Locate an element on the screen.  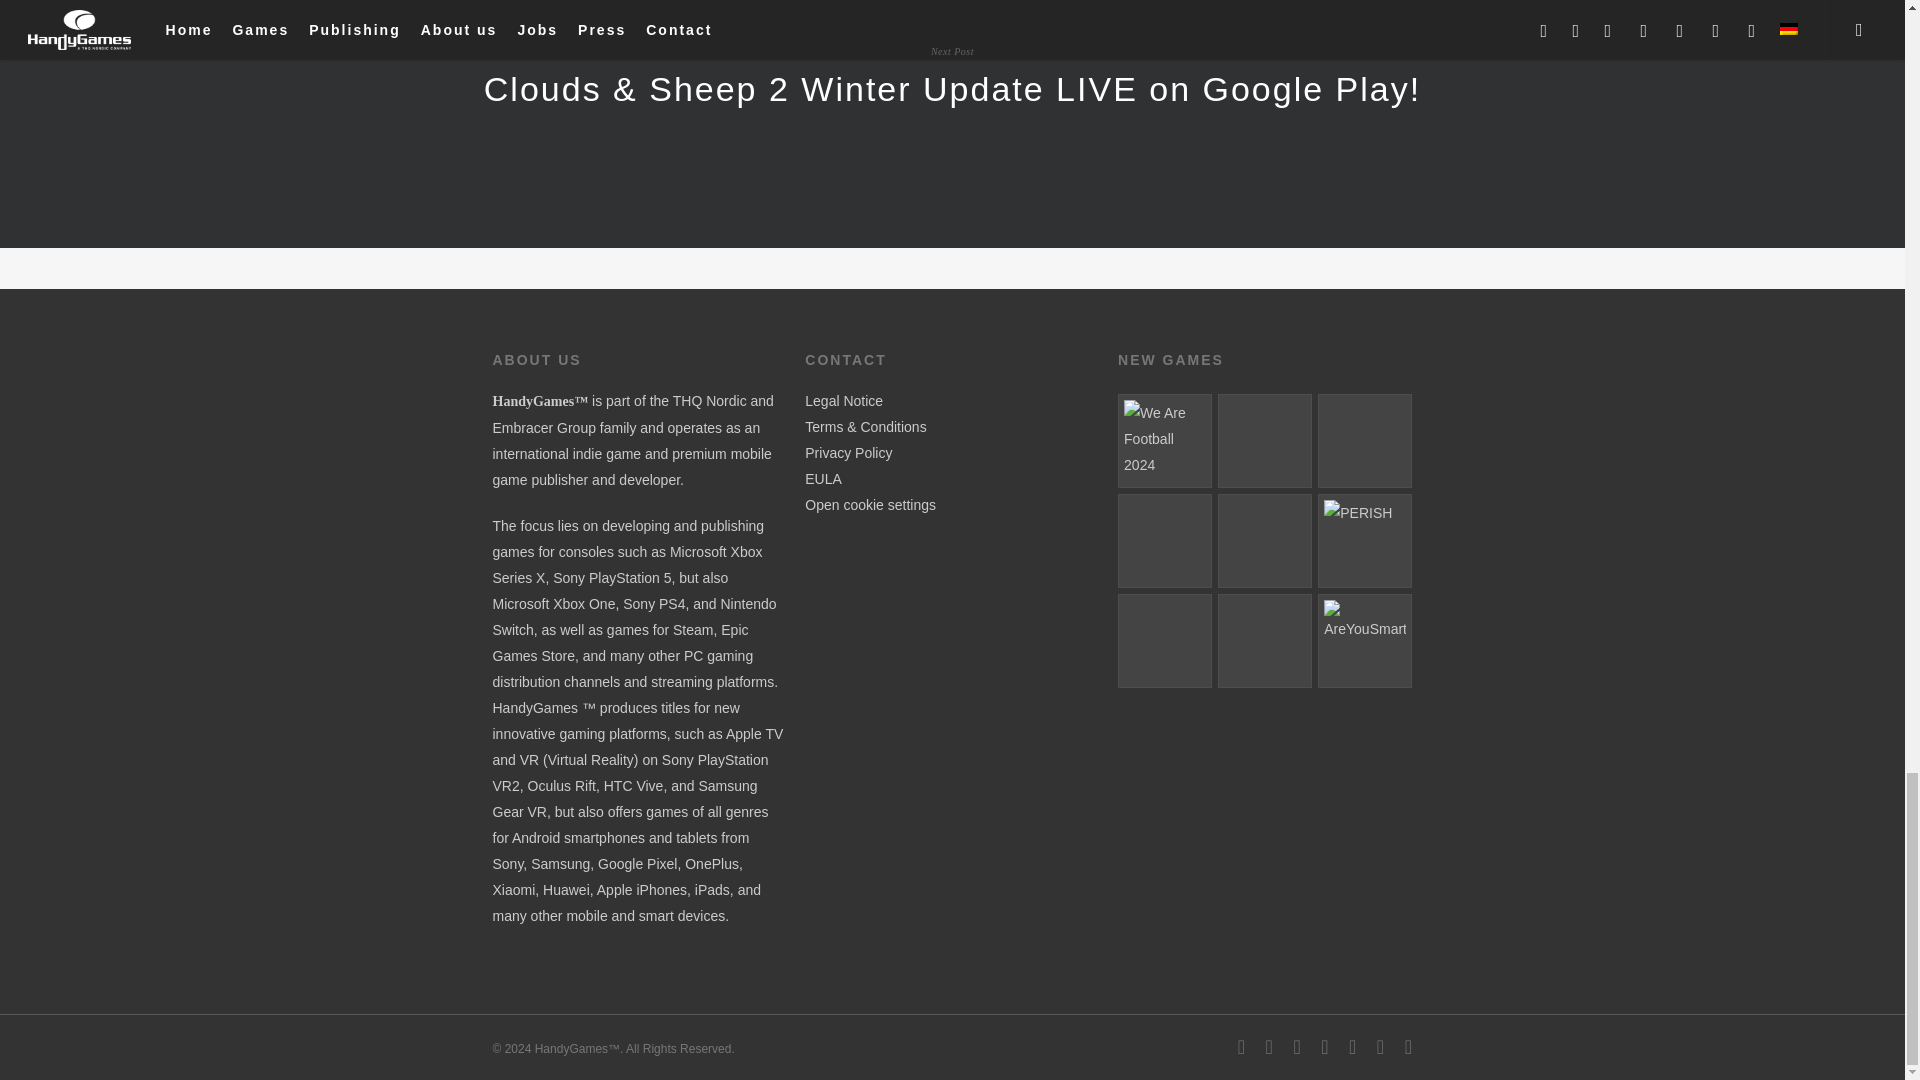
Wreckfest is located at coordinates (1264, 640).